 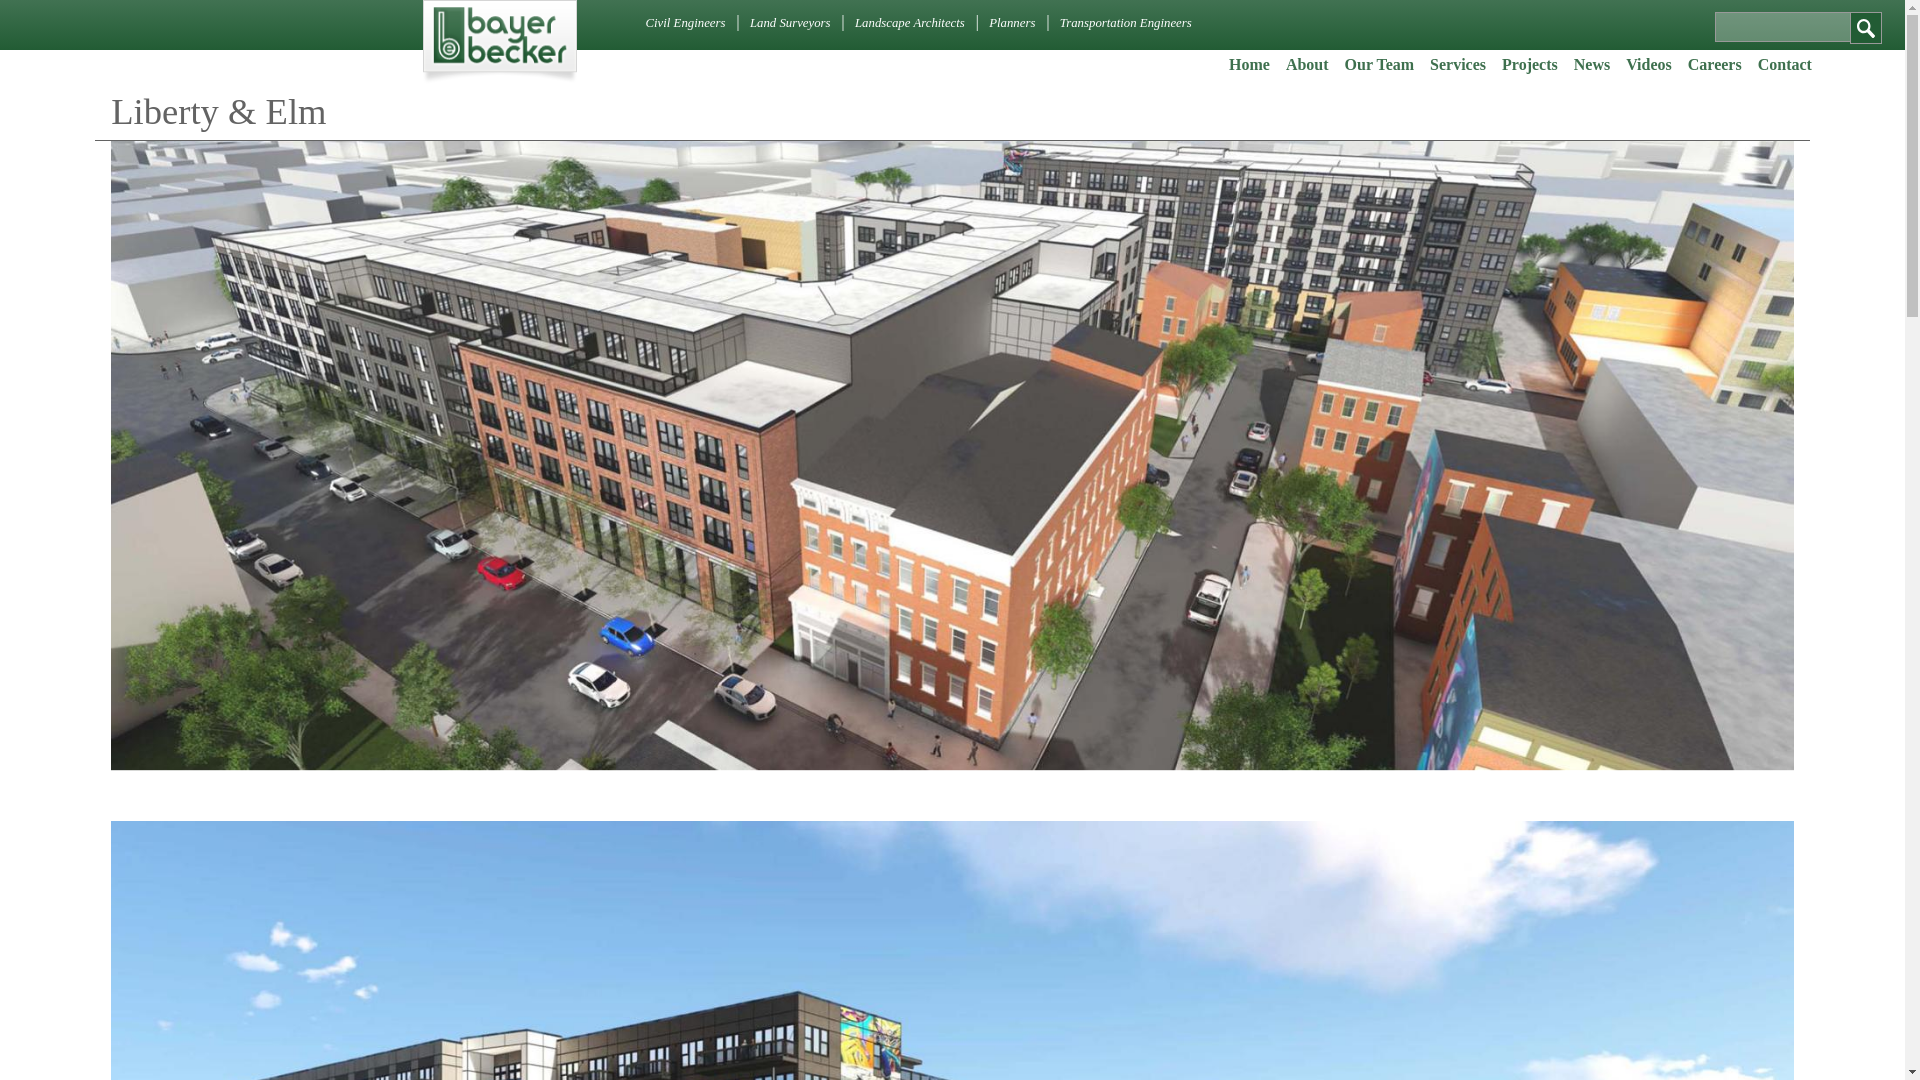 I want to click on Landscape Architects, so click(x=910, y=23).